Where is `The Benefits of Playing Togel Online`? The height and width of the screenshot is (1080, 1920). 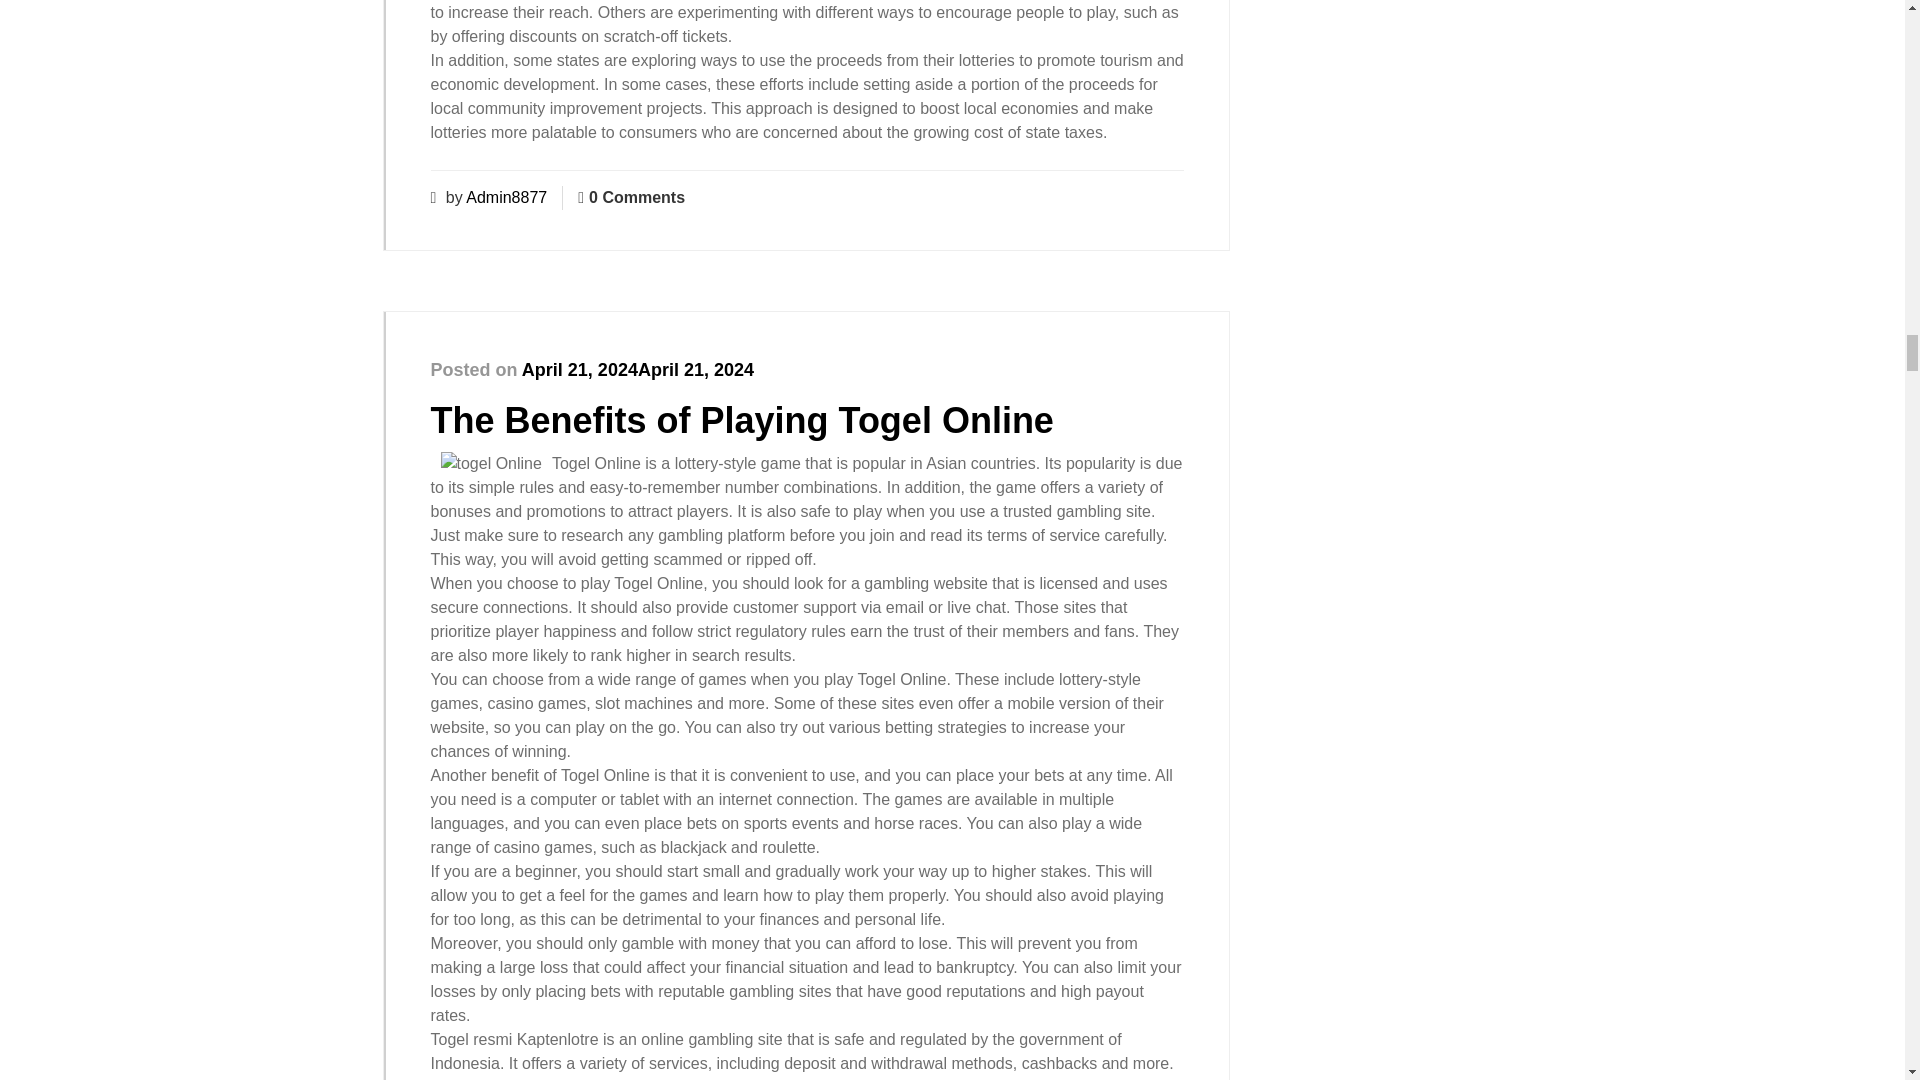 The Benefits of Playing Togel Online is located at coordinates (741, 420).